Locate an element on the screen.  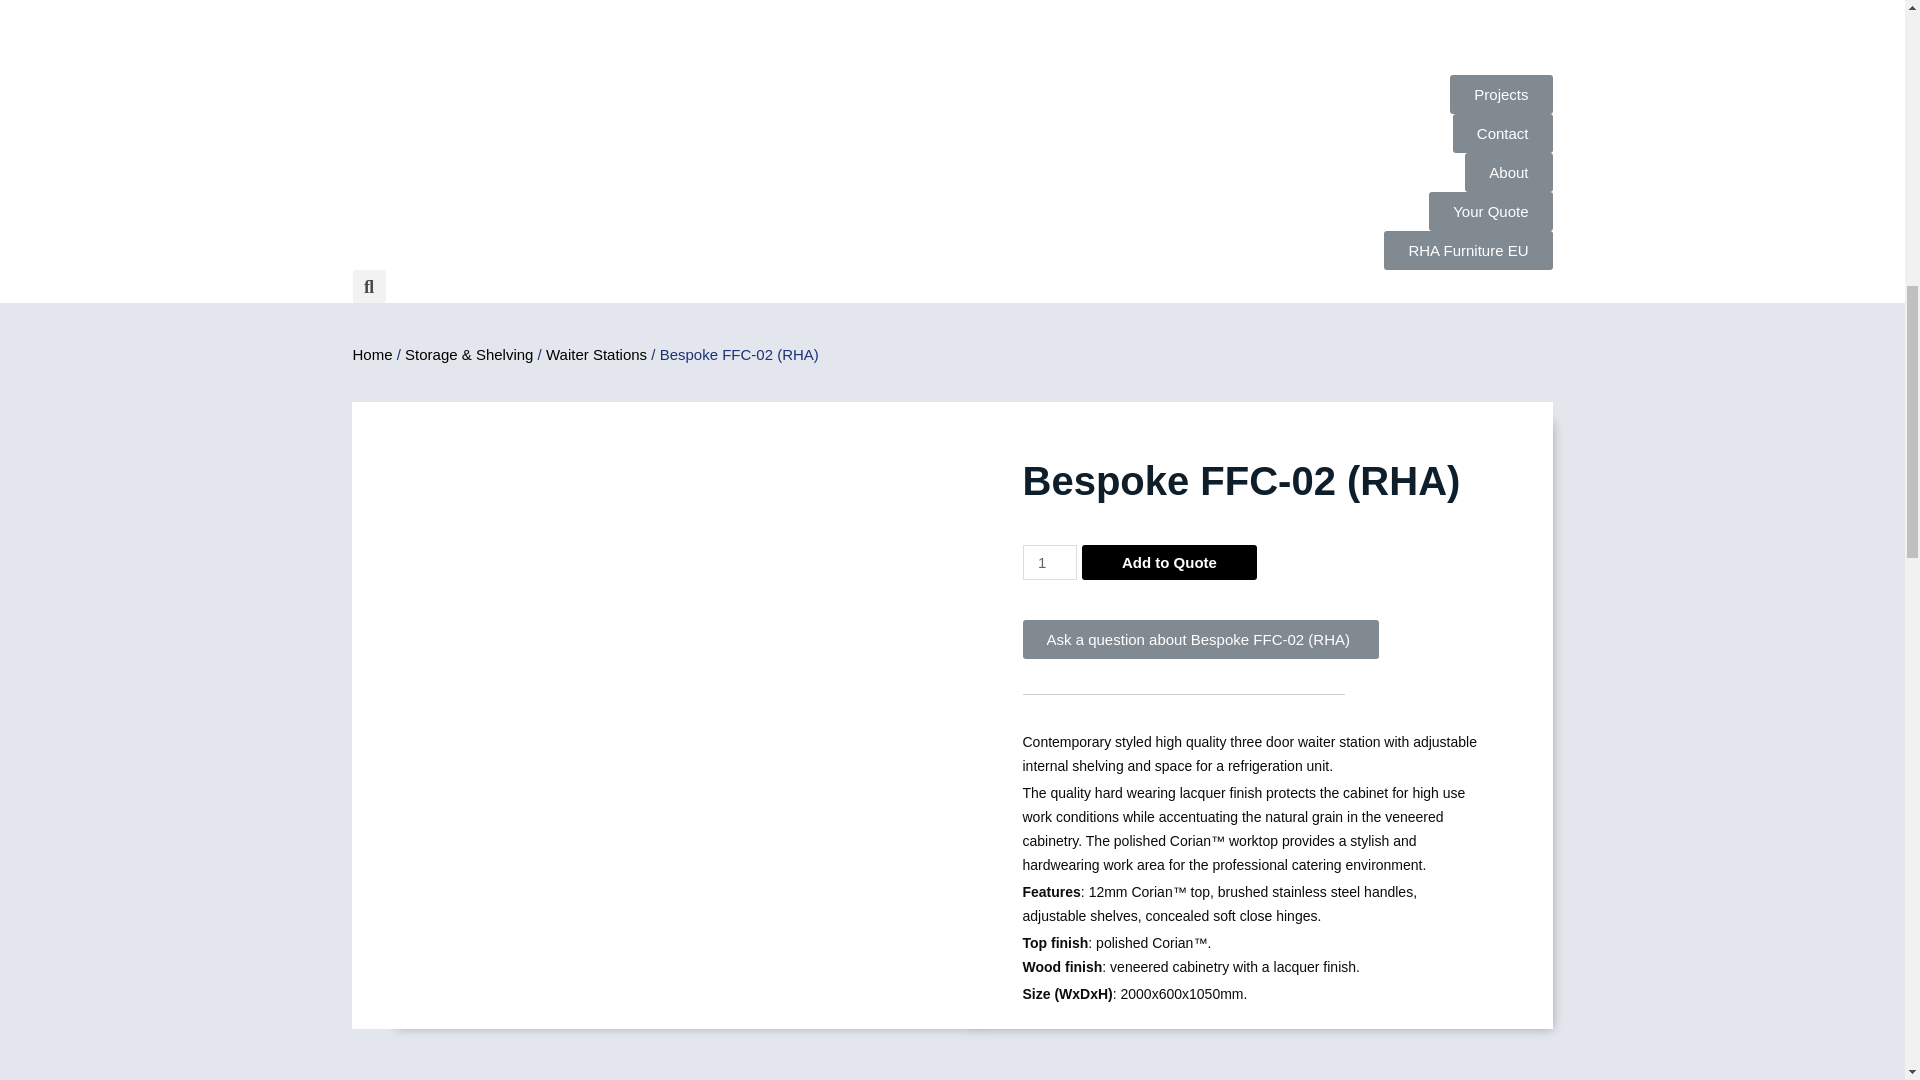
1 is located at coordinates (1048, 562).